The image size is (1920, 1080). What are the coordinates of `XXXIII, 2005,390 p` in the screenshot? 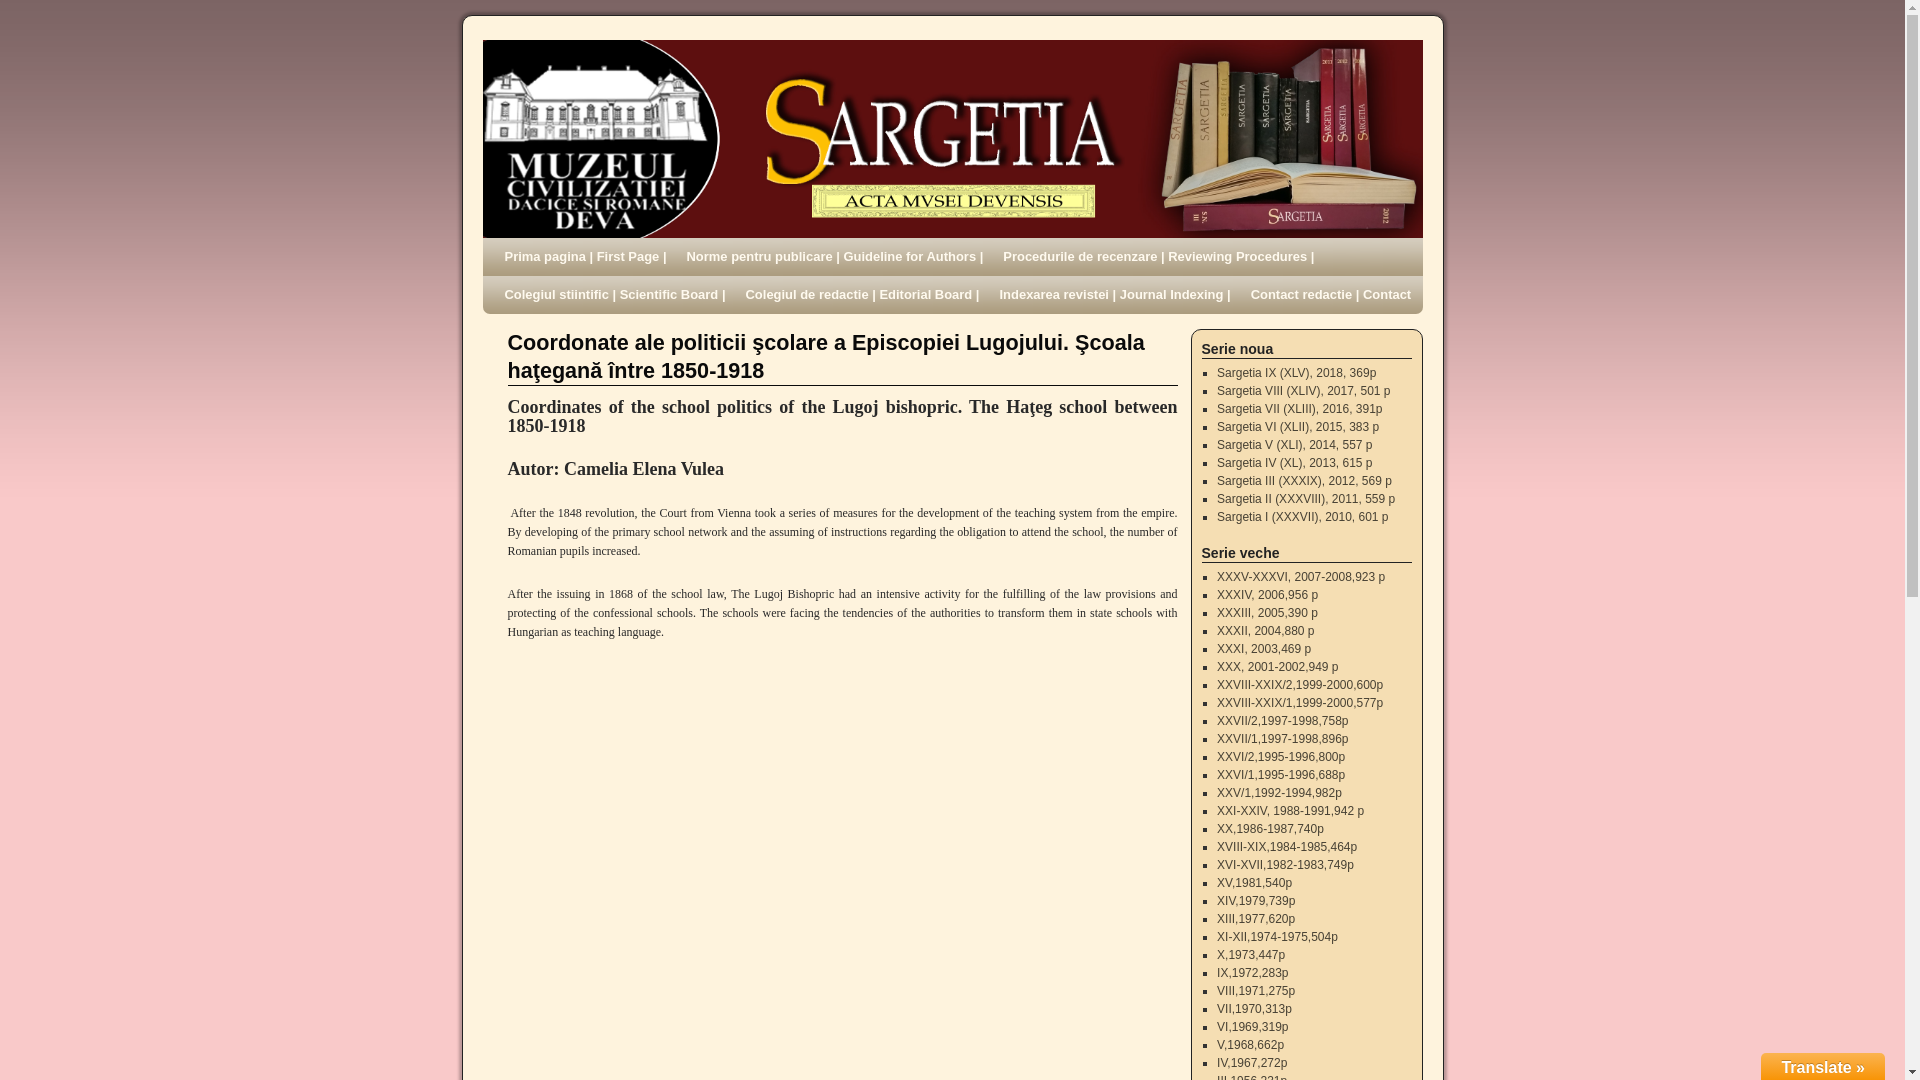 It's located at (1267, 612).